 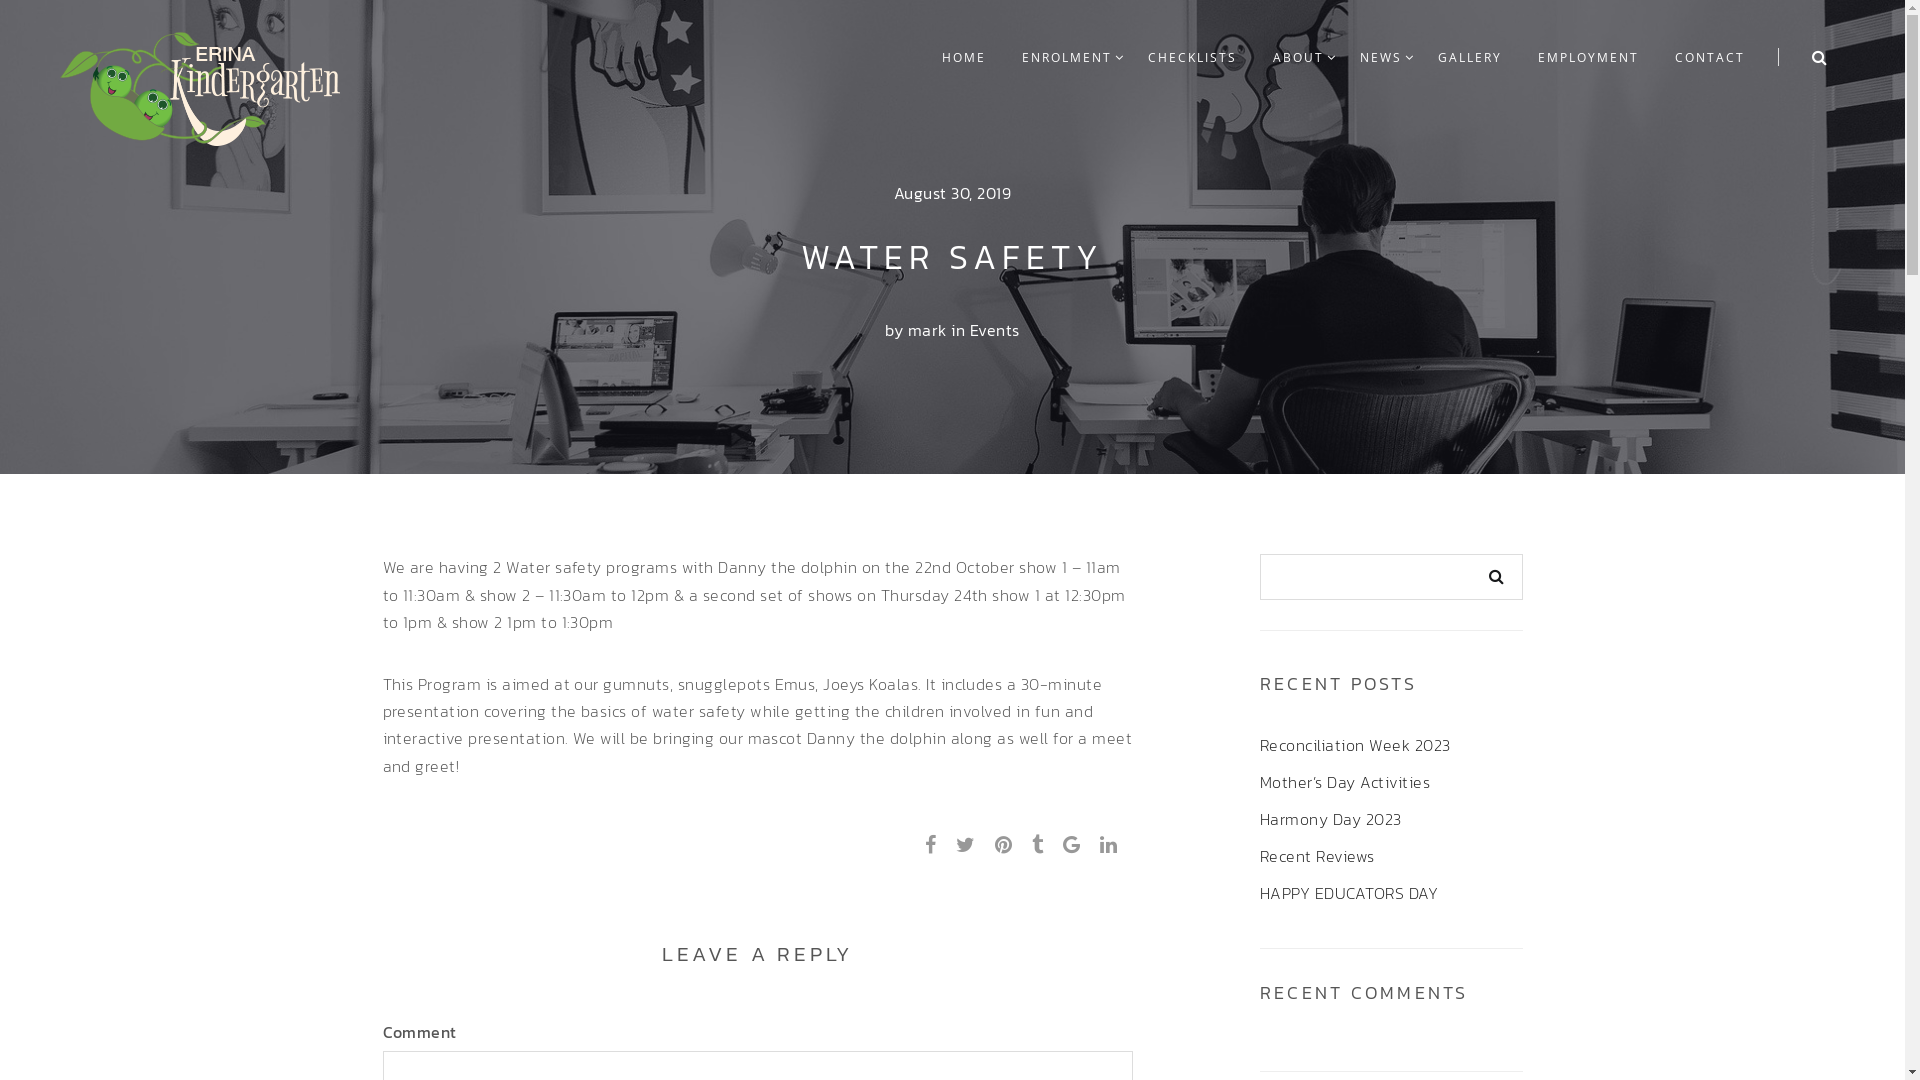 I want to click on CONTACT, so click(x=1710, y=58).